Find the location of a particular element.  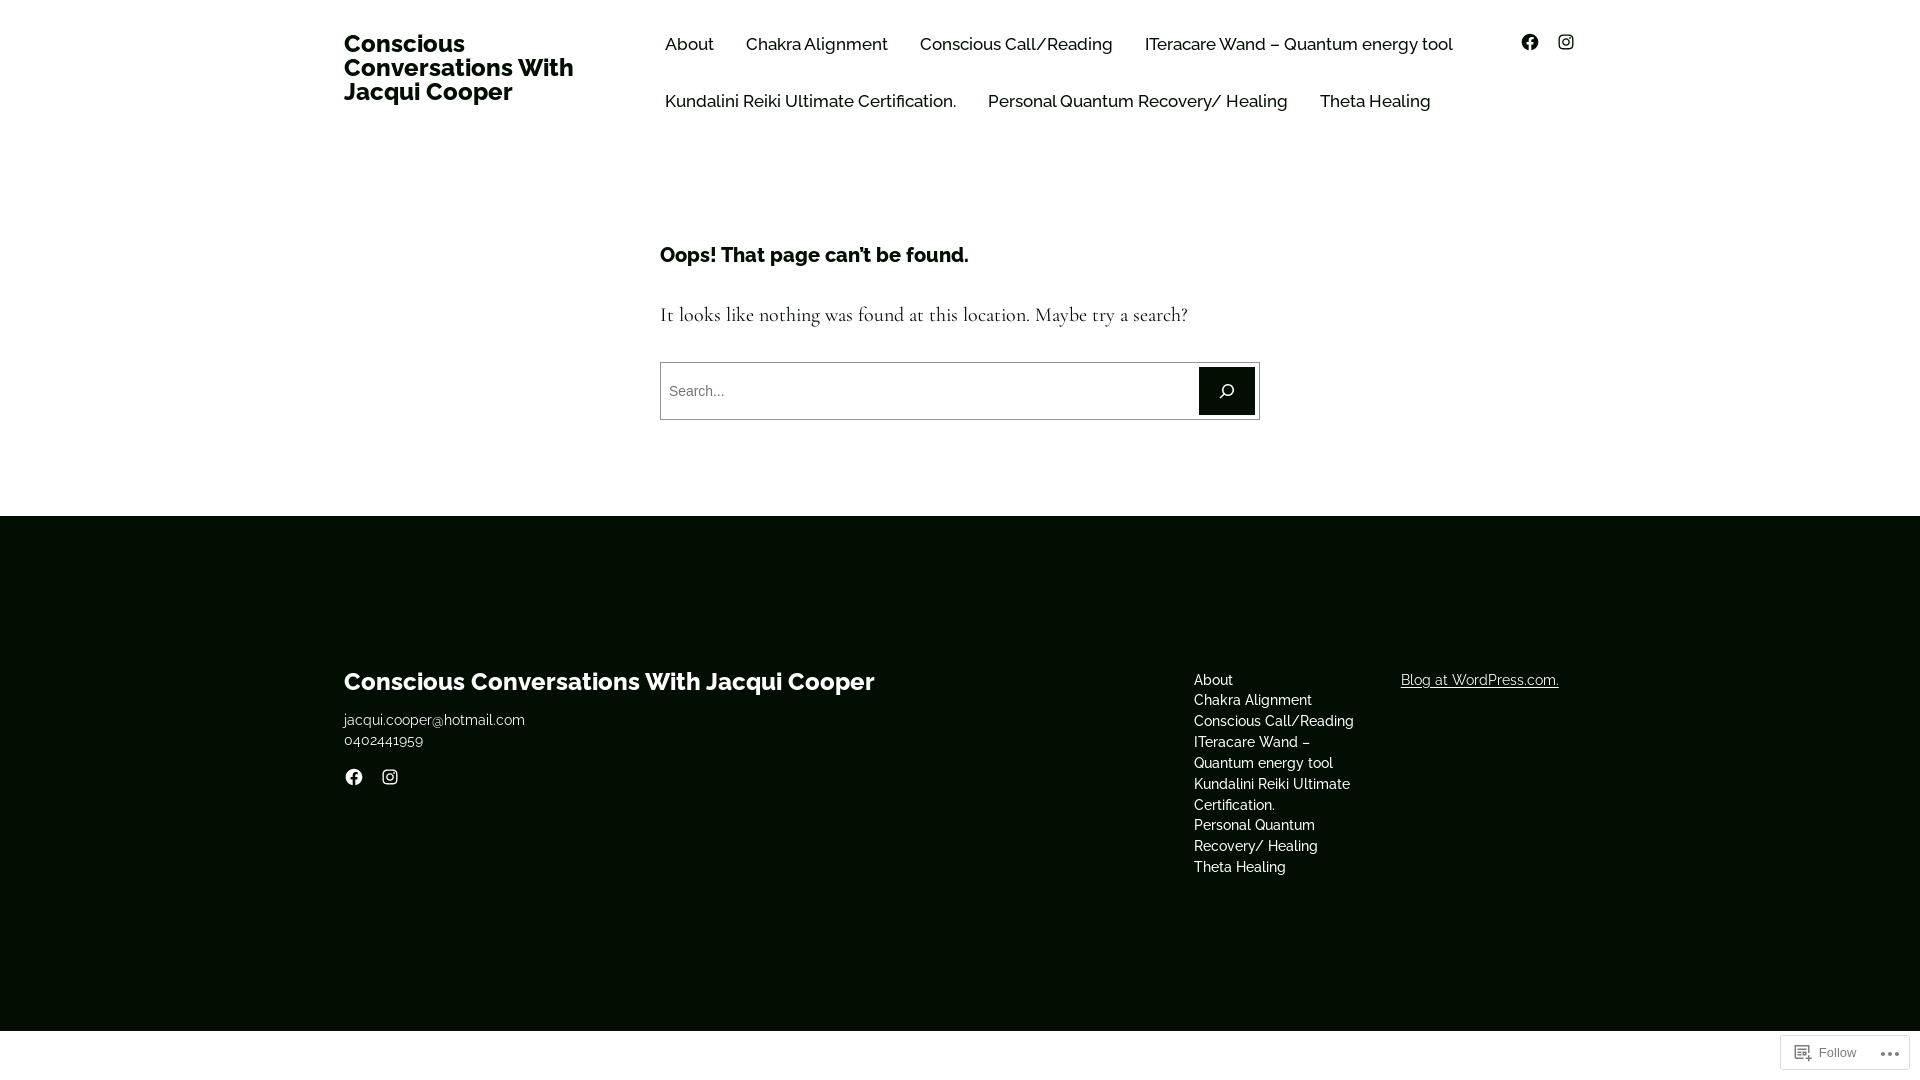

Conscious Conversations With Jacqui Cooper is located at coordinates (610, 682).